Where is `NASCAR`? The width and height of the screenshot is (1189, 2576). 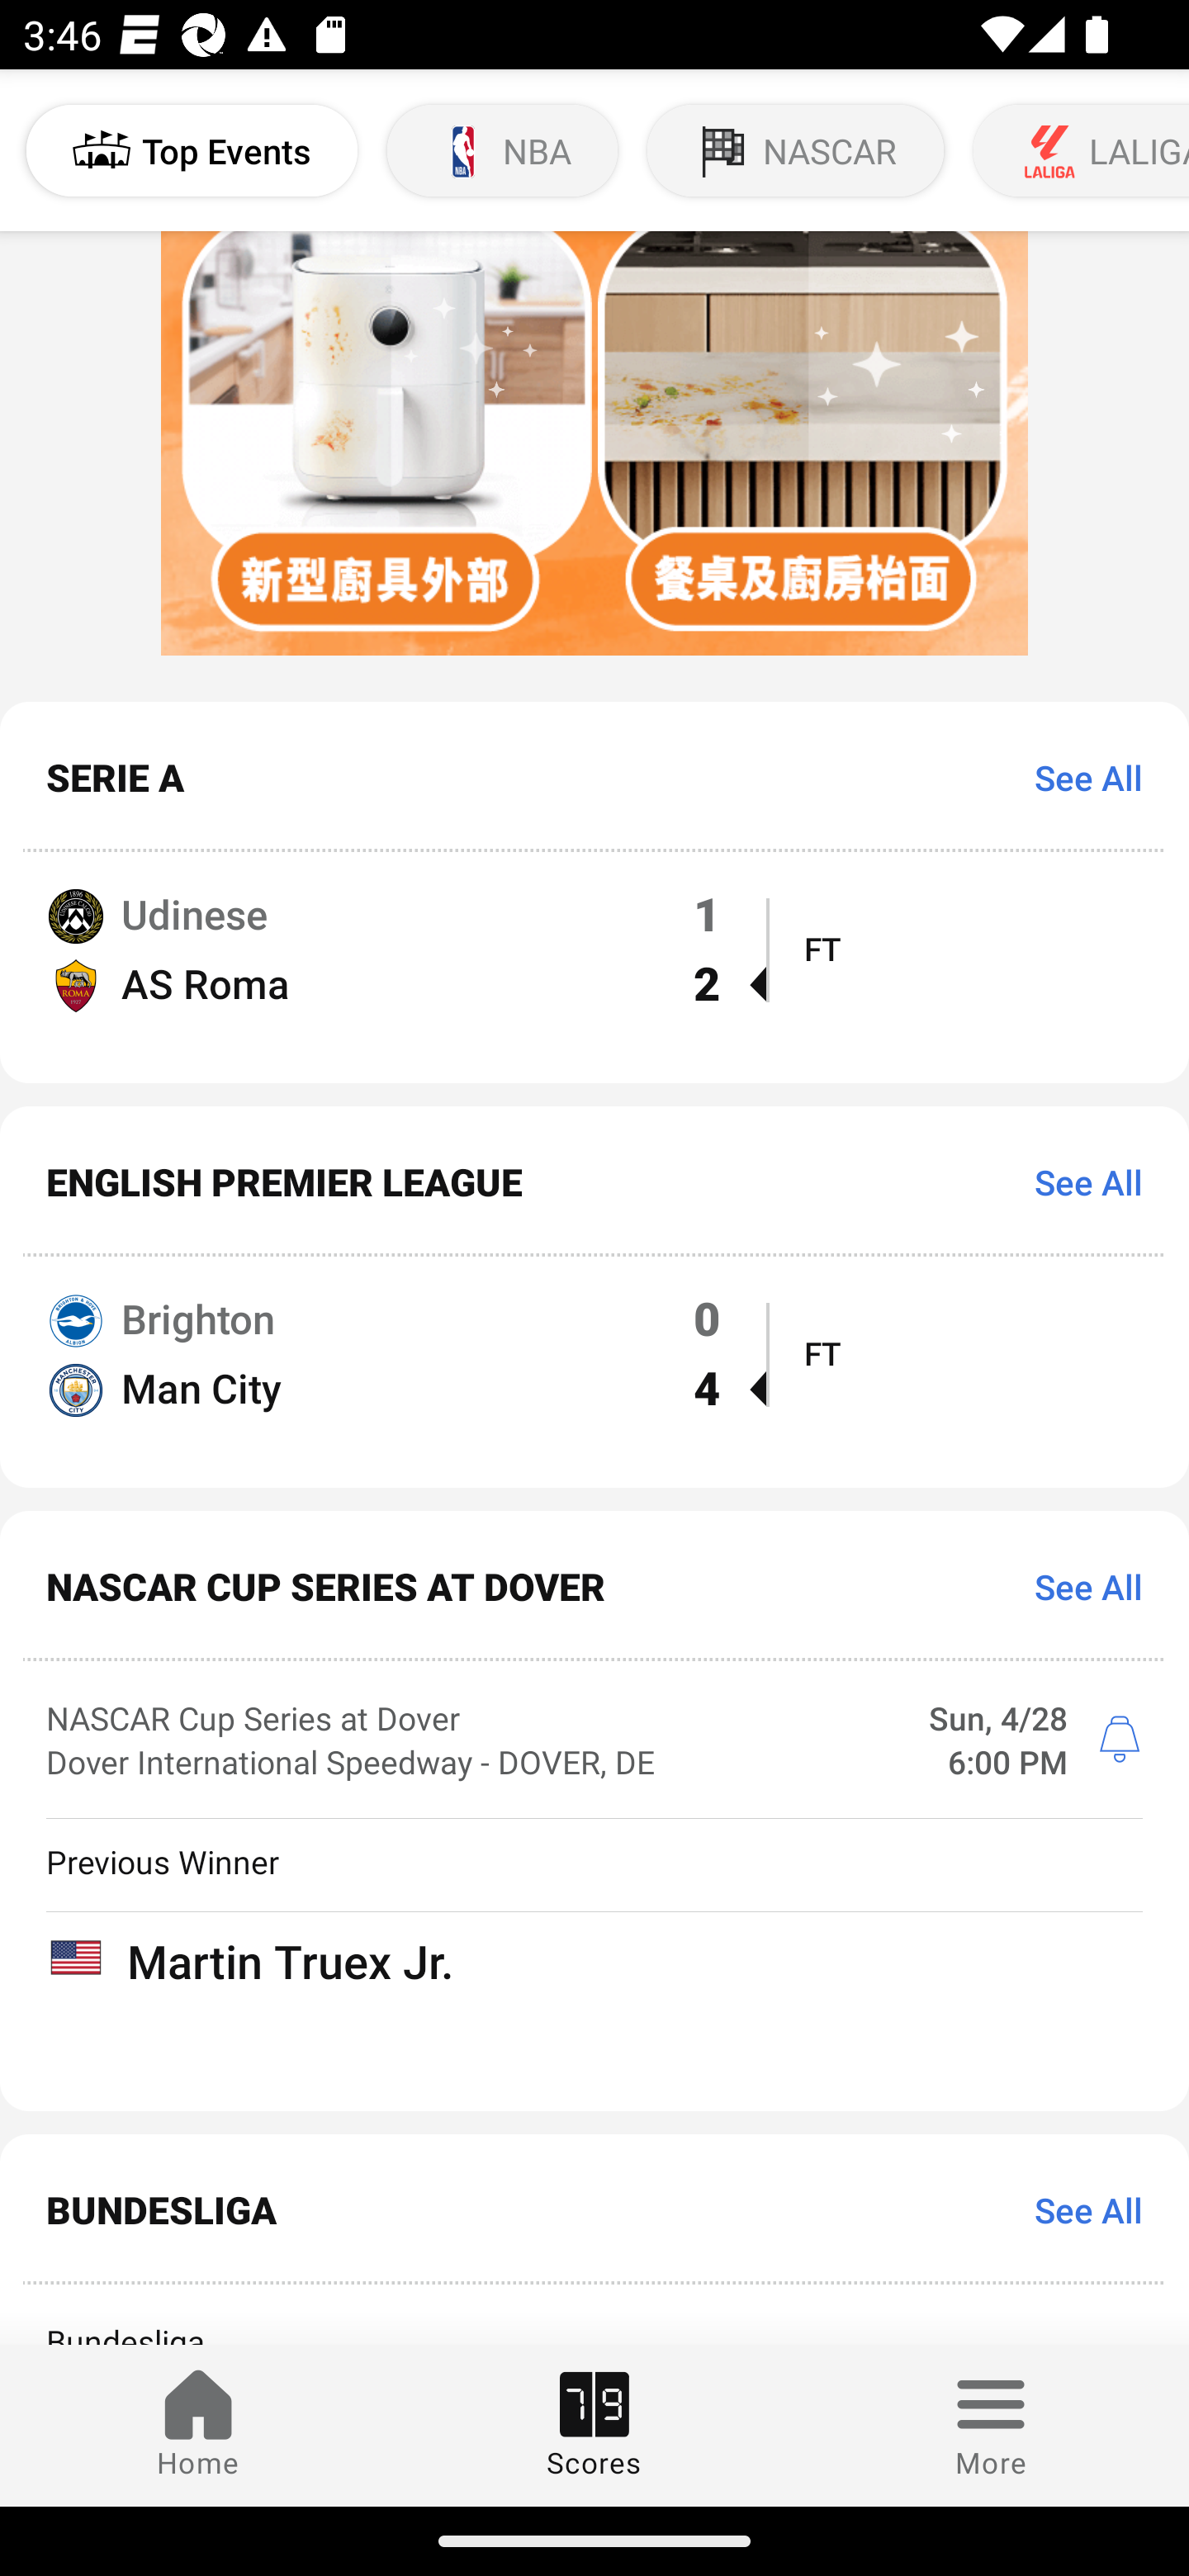 NASCAR is located at coordinates (796, 150).